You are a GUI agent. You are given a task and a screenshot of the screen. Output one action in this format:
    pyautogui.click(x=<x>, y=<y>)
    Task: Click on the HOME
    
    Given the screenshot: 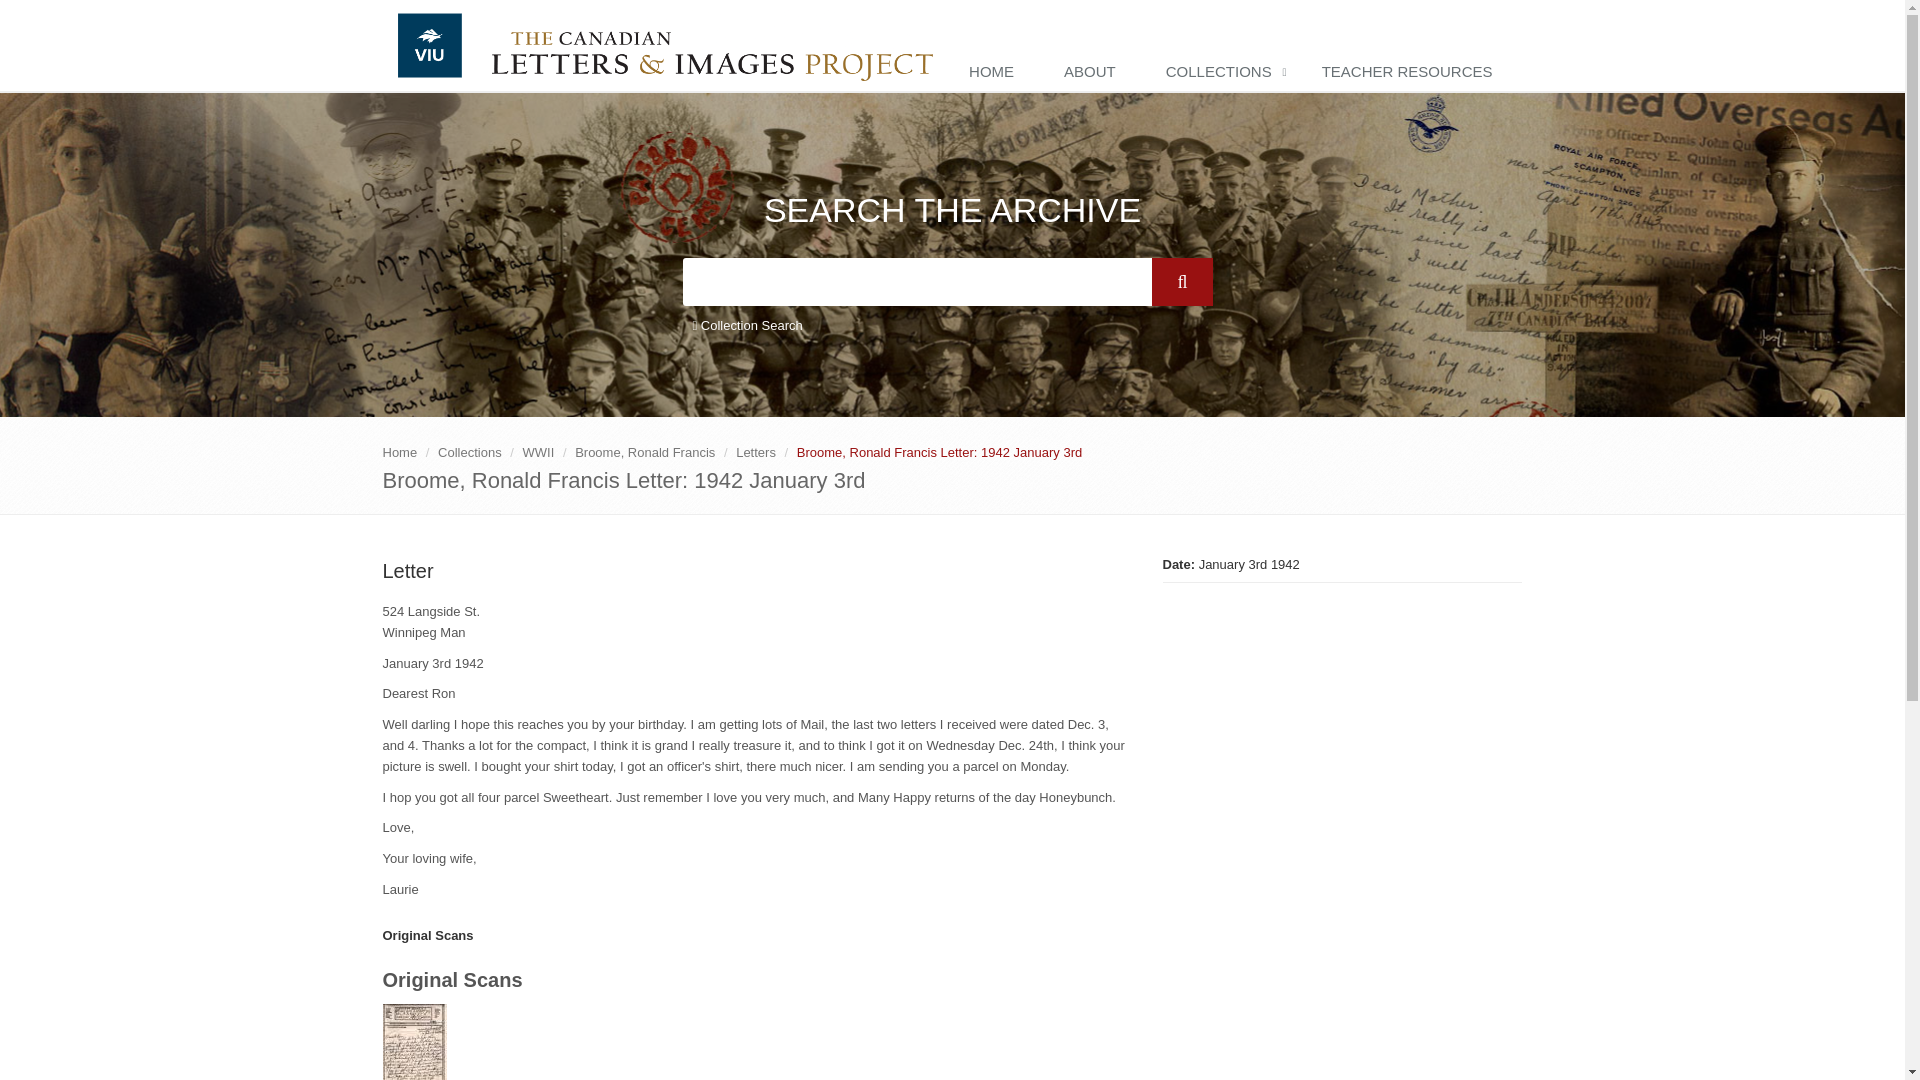 What is the action you would take?
    pyautogui.click(x=996, y=72)
    